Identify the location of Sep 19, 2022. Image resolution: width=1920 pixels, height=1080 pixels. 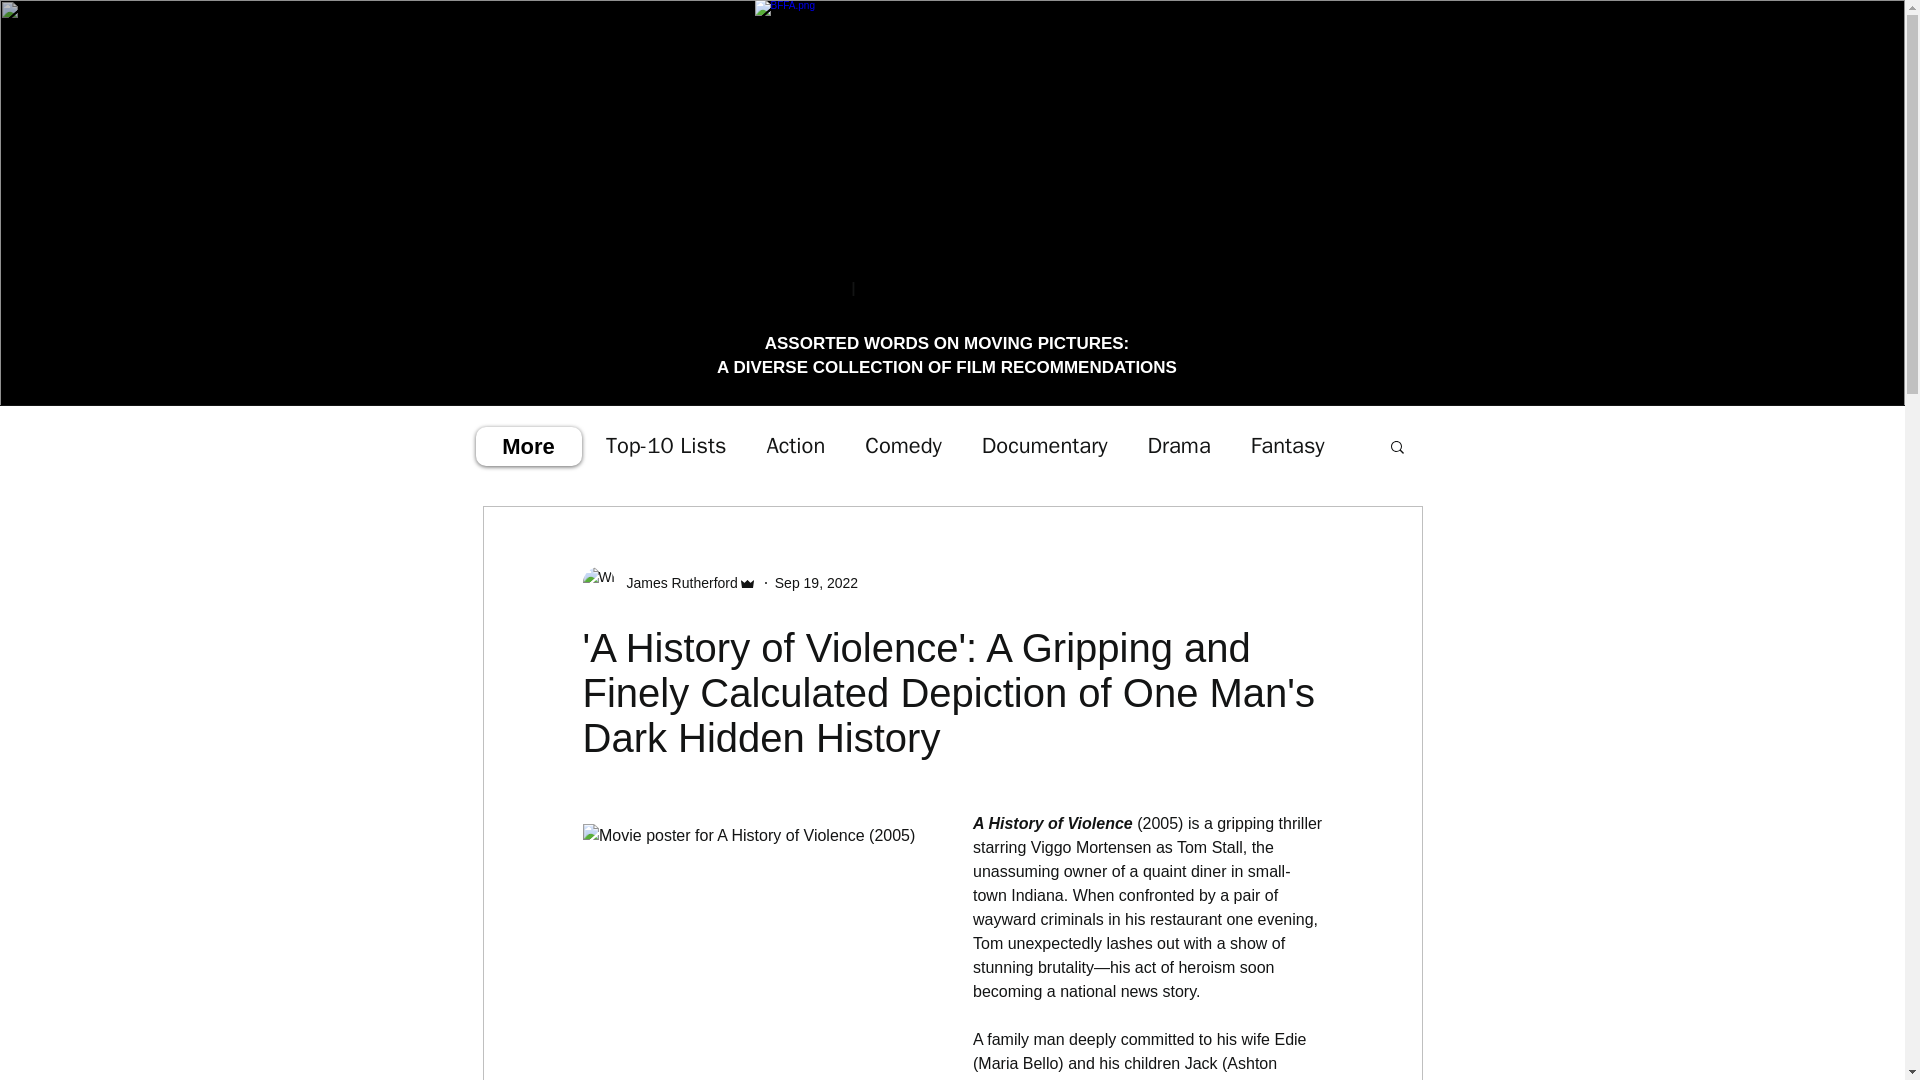
(816, 582).